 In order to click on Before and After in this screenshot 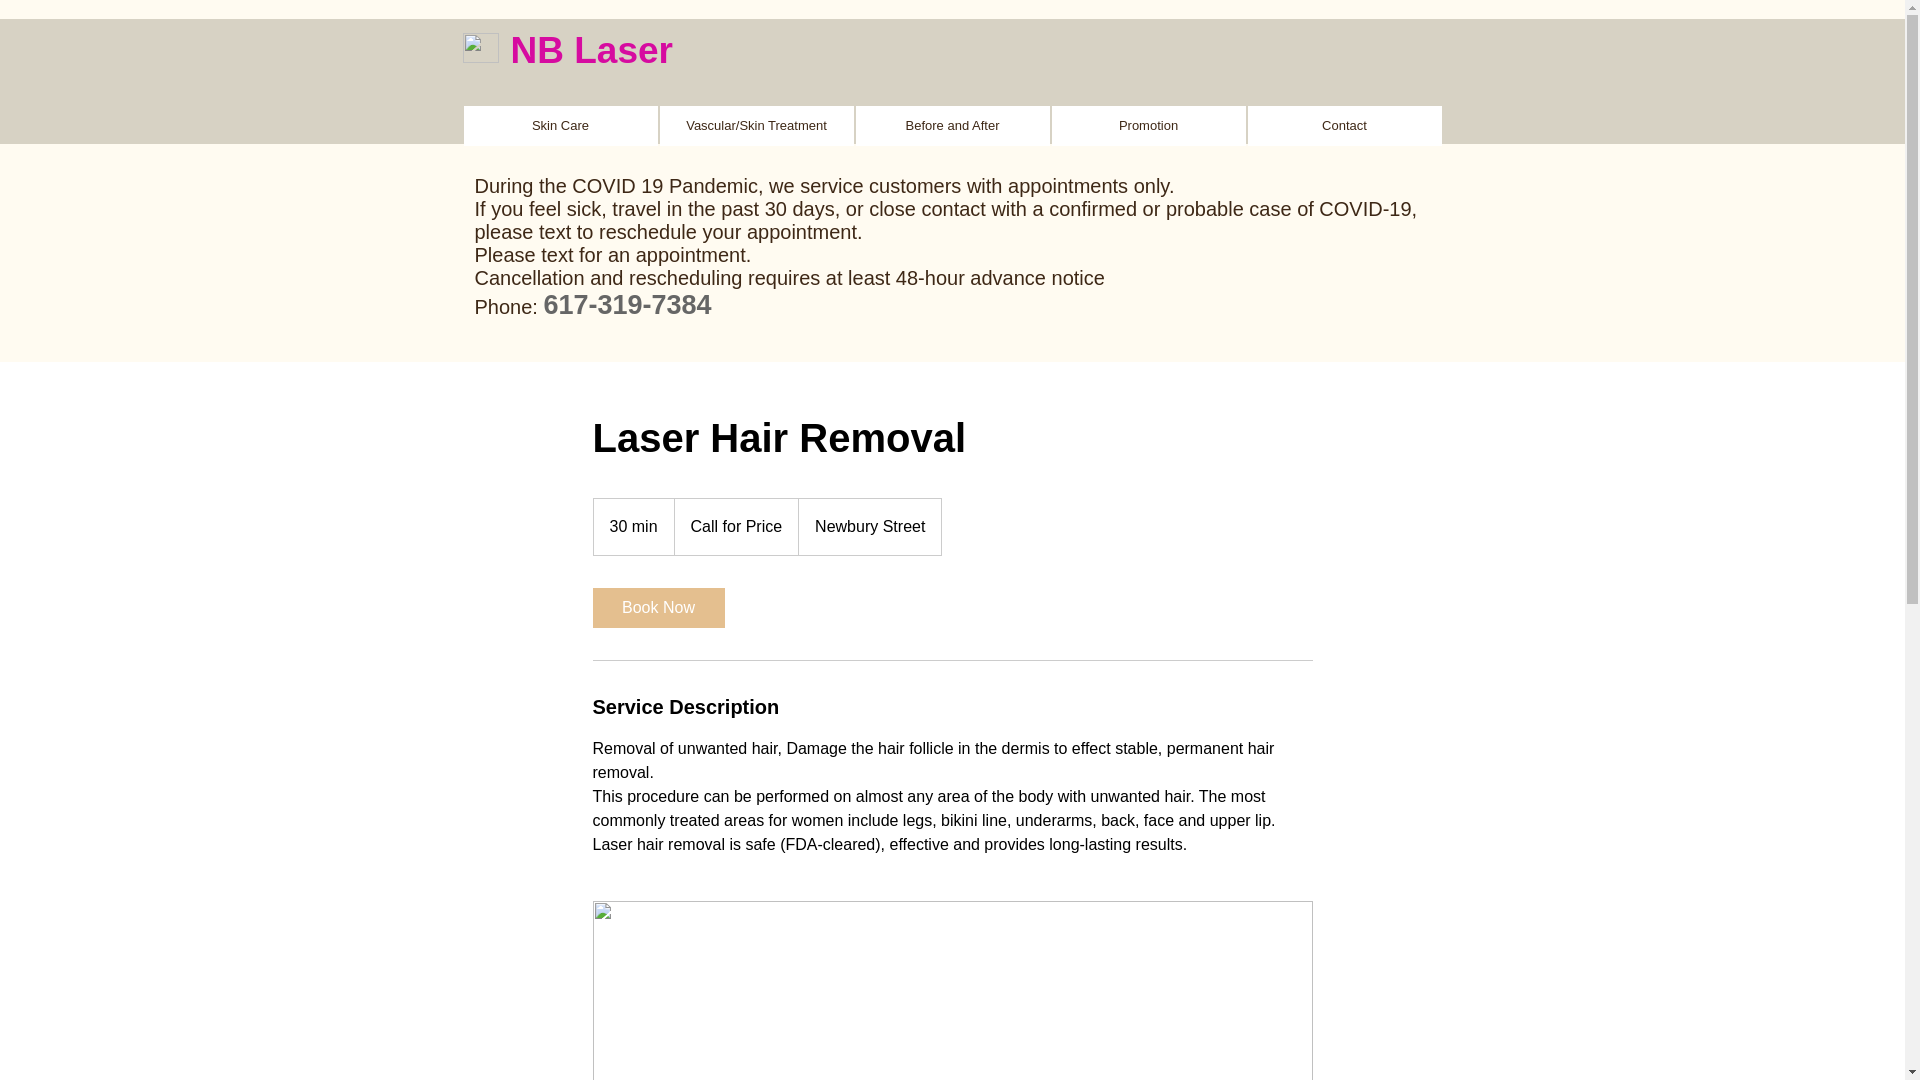, I will do `click(953, 125)`.